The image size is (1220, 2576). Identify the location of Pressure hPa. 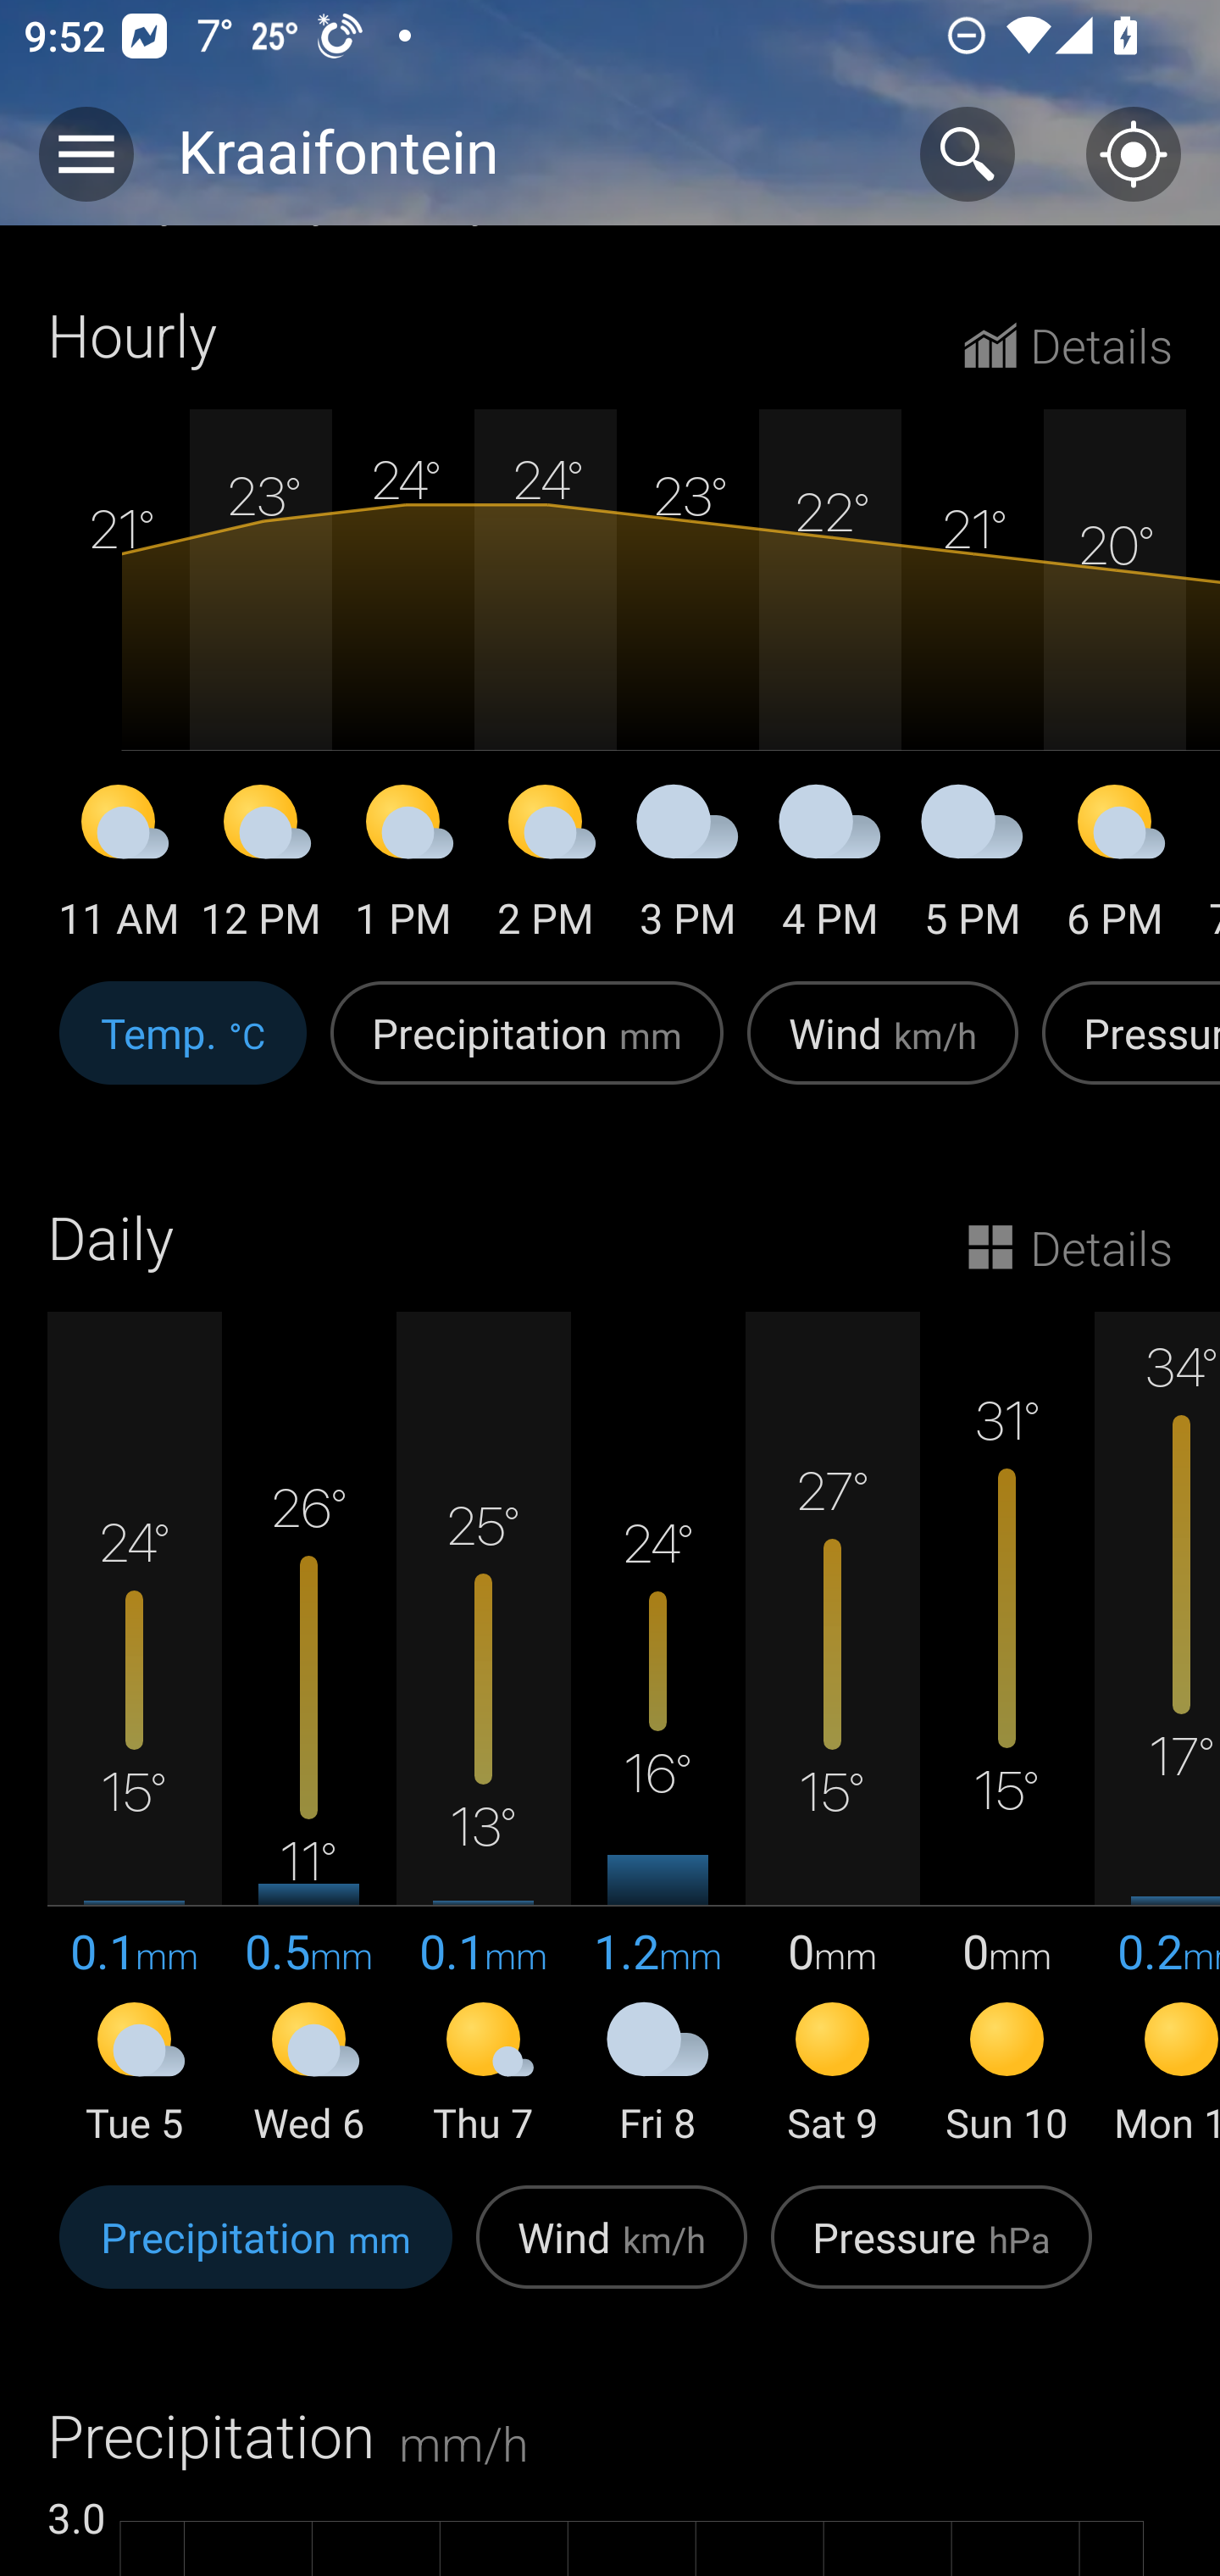
(931, 2255).